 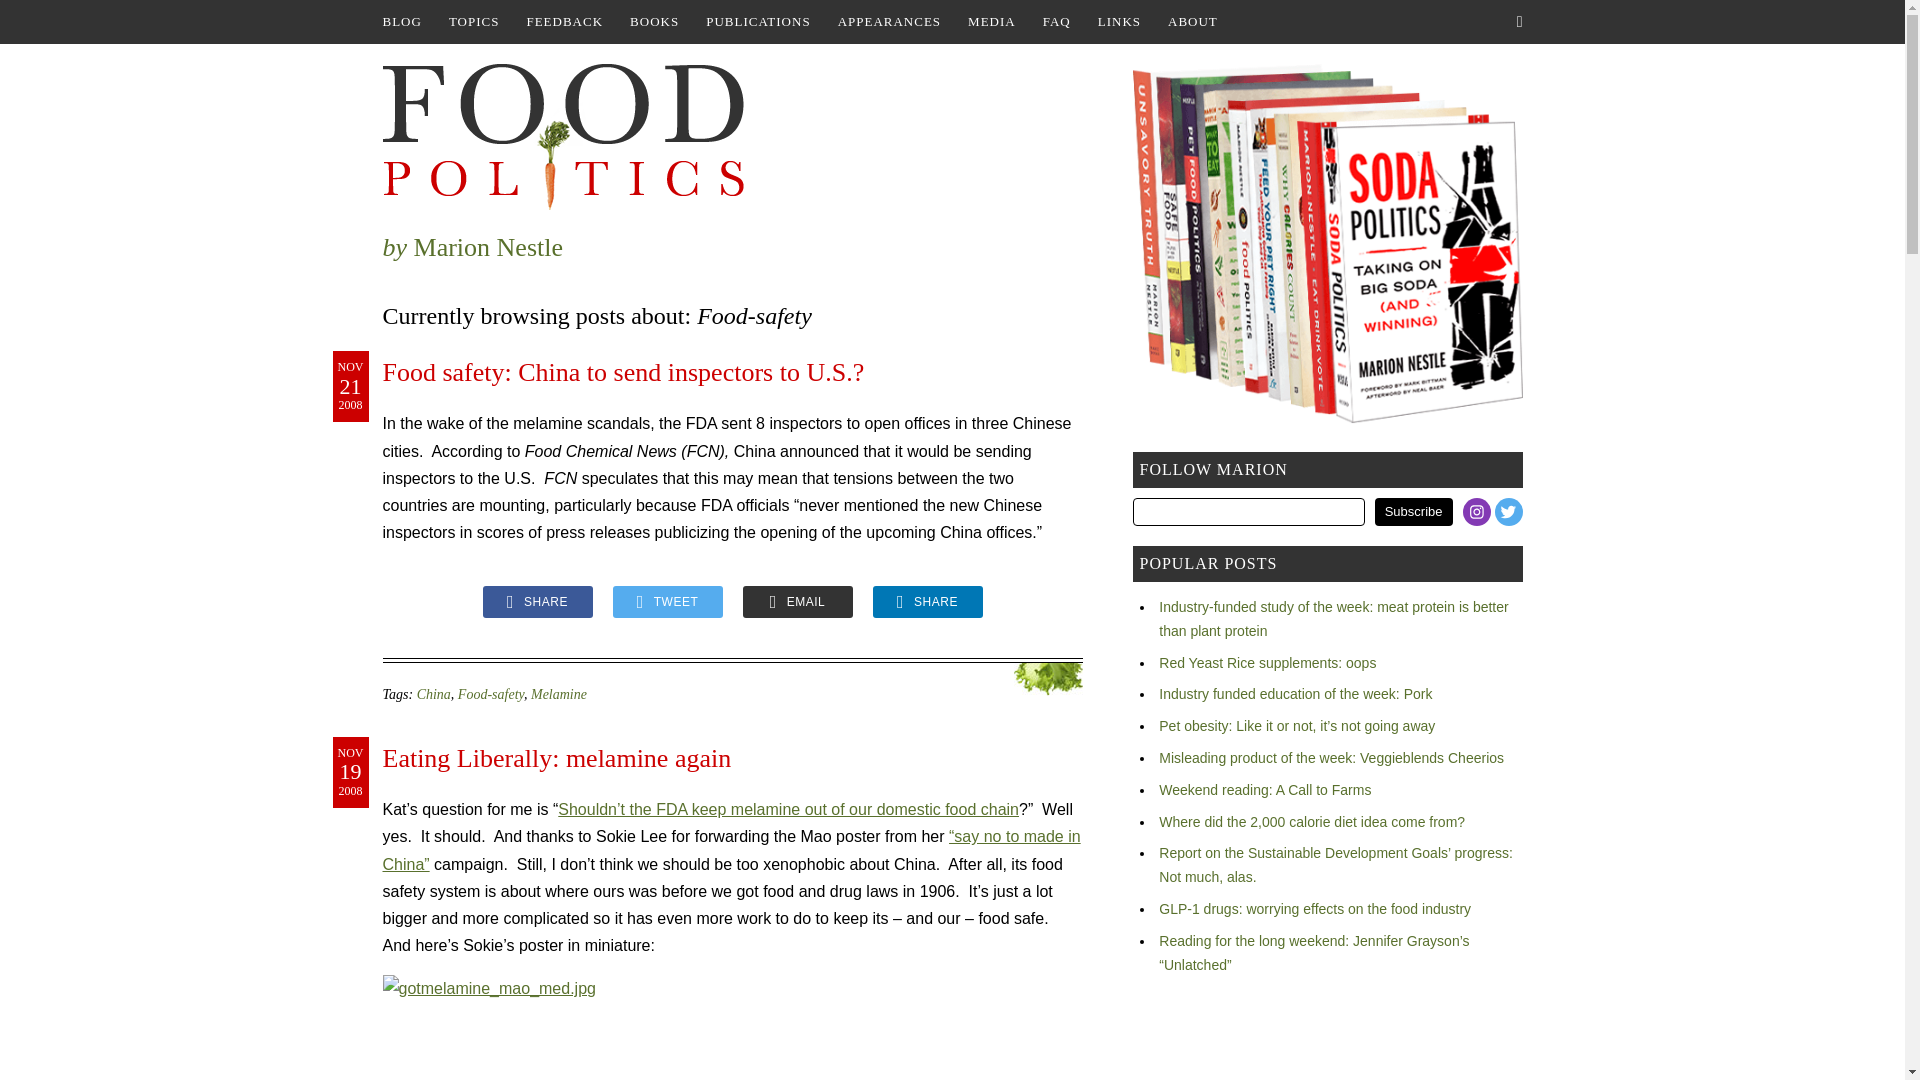 I want to click on Twitter, so click(x=1508, y=512).